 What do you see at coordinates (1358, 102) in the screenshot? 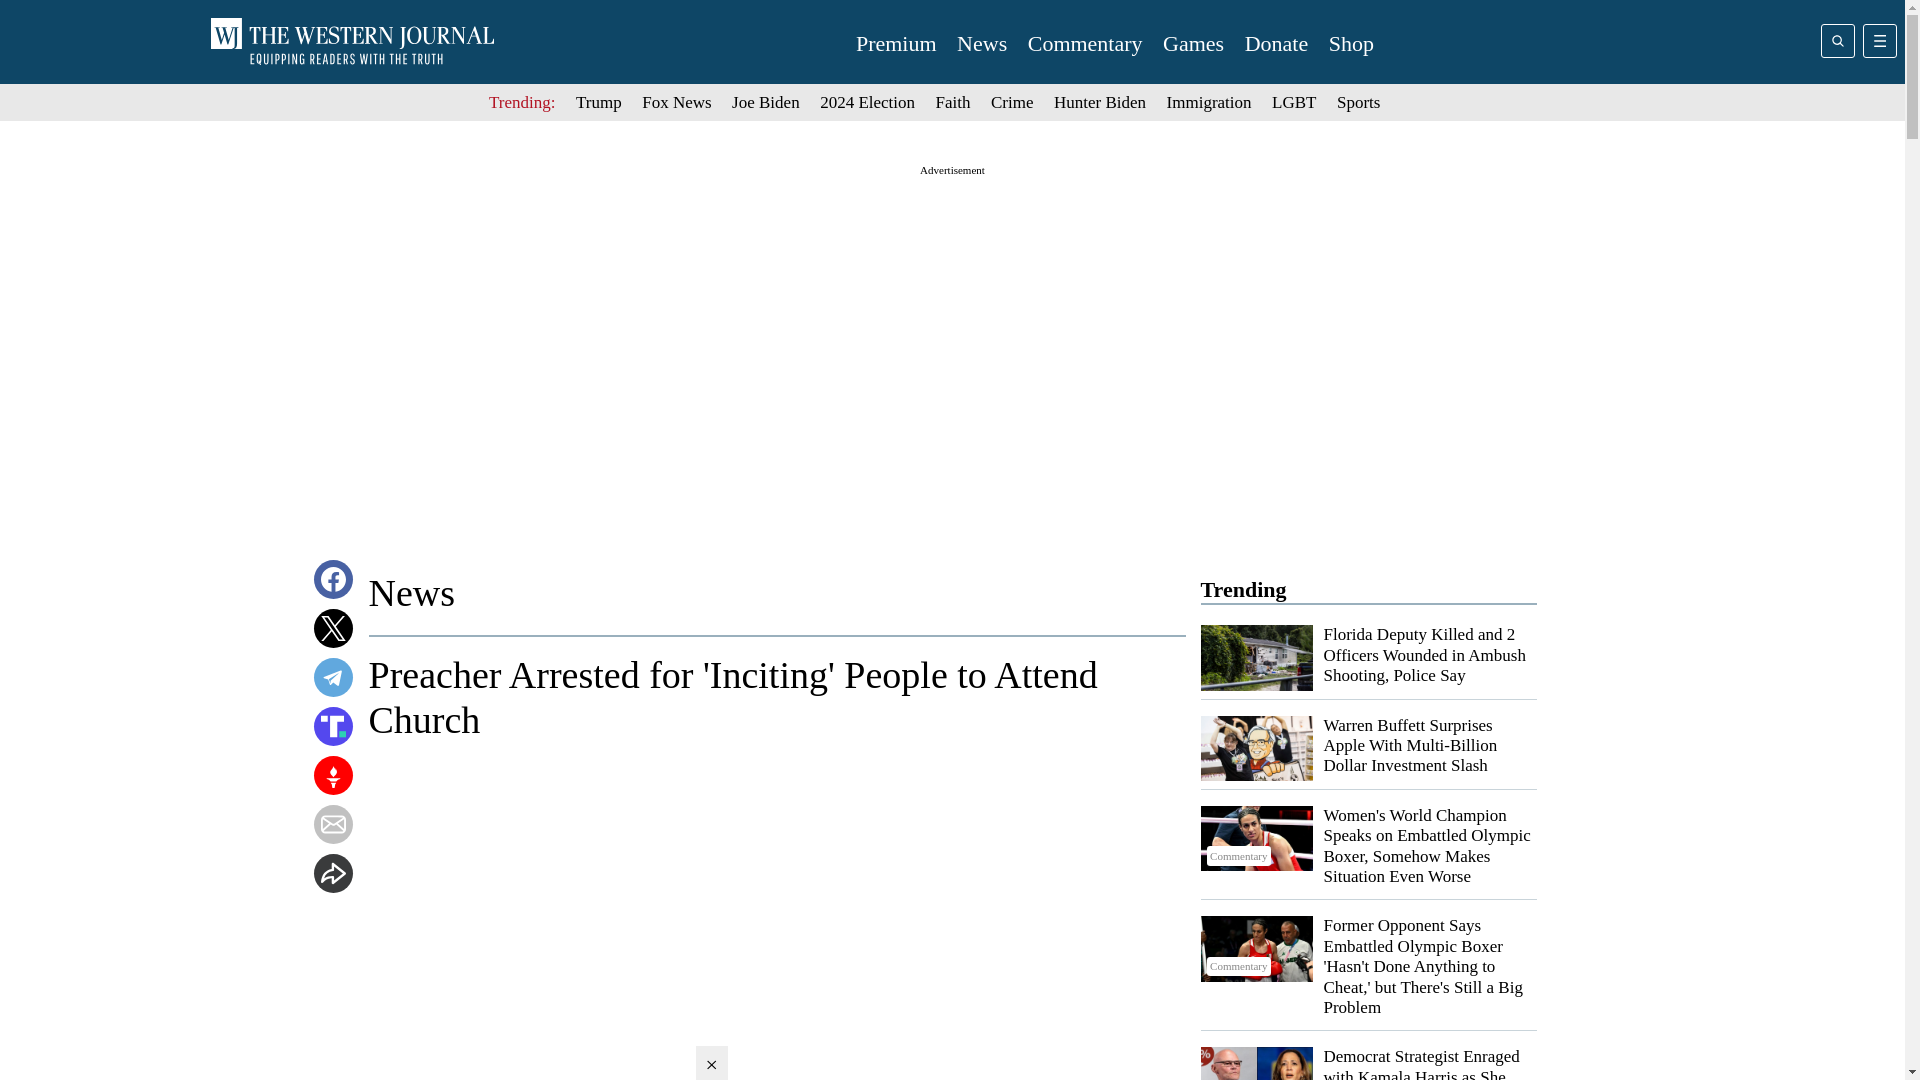
I see `Sports` at bounding box center [1358, 102].